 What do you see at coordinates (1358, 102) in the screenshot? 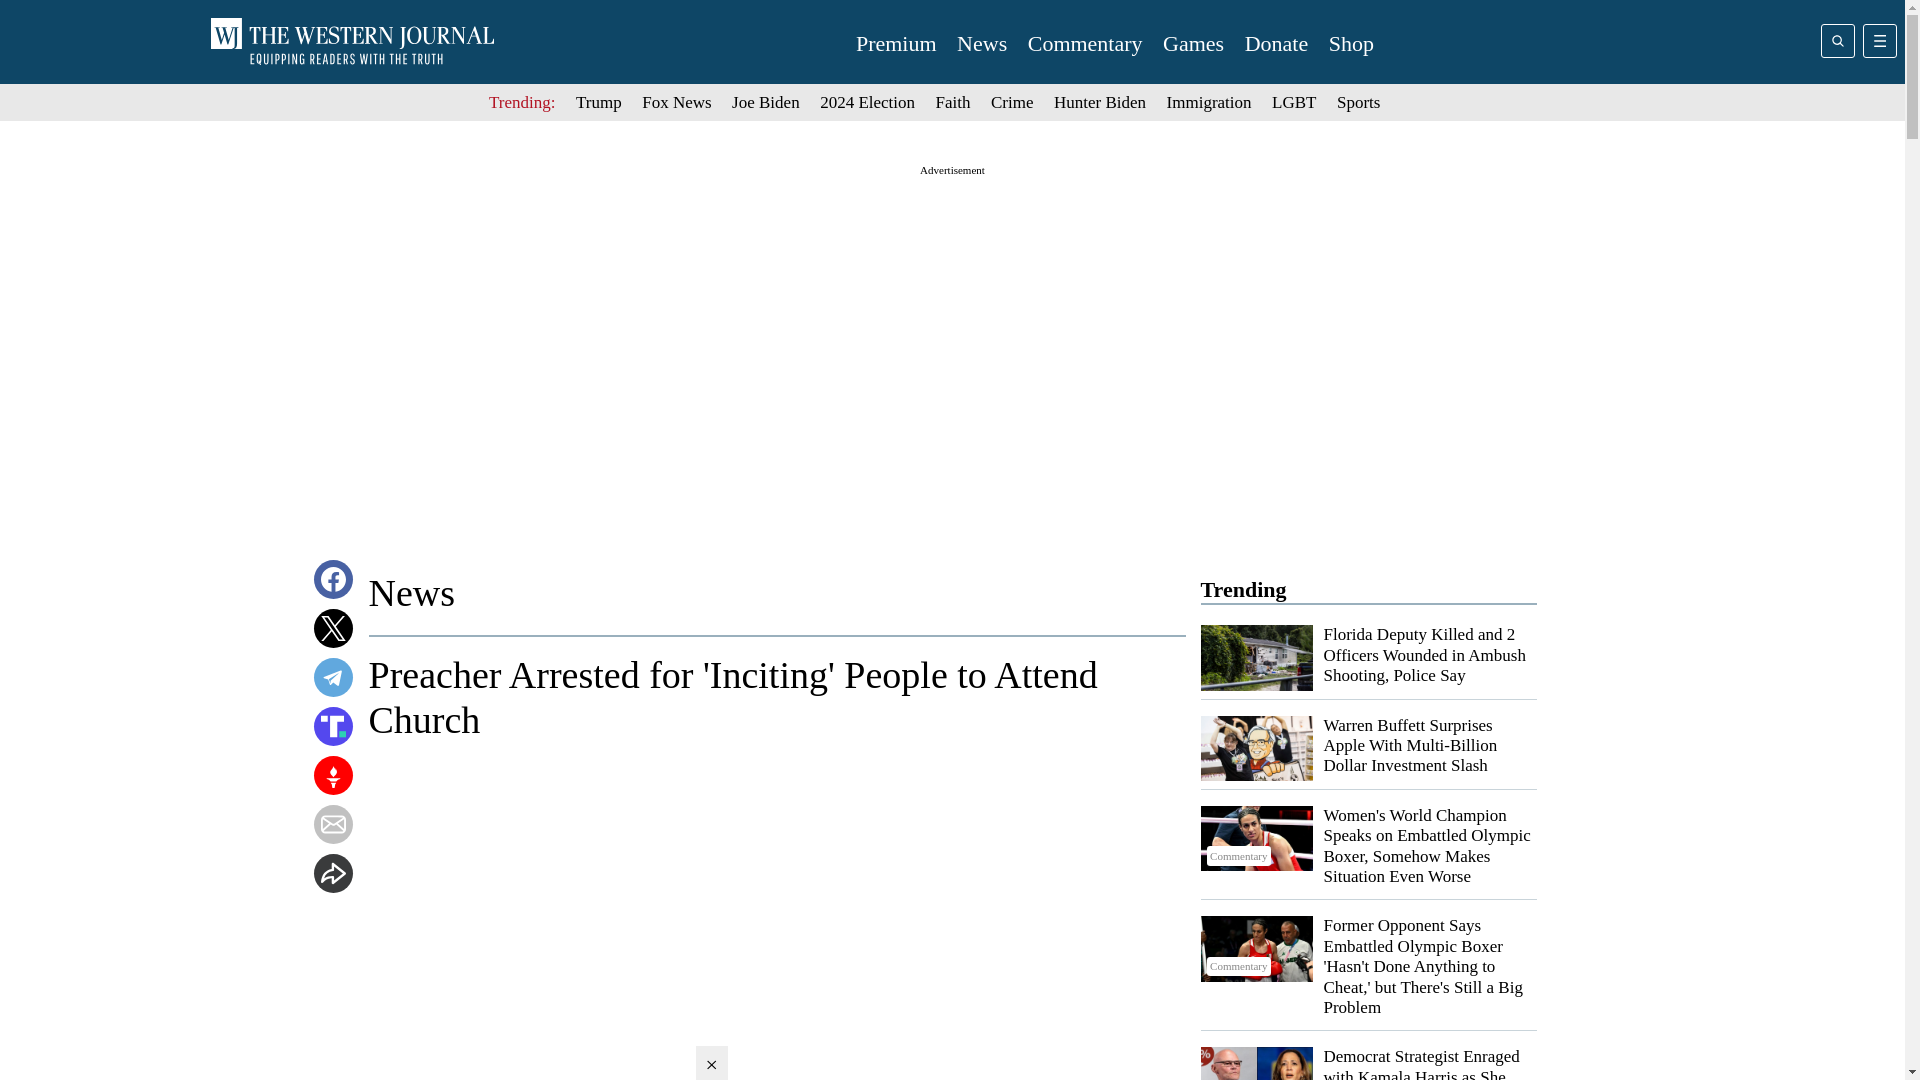
I see `Sports` at bounding box center [1358, 102].